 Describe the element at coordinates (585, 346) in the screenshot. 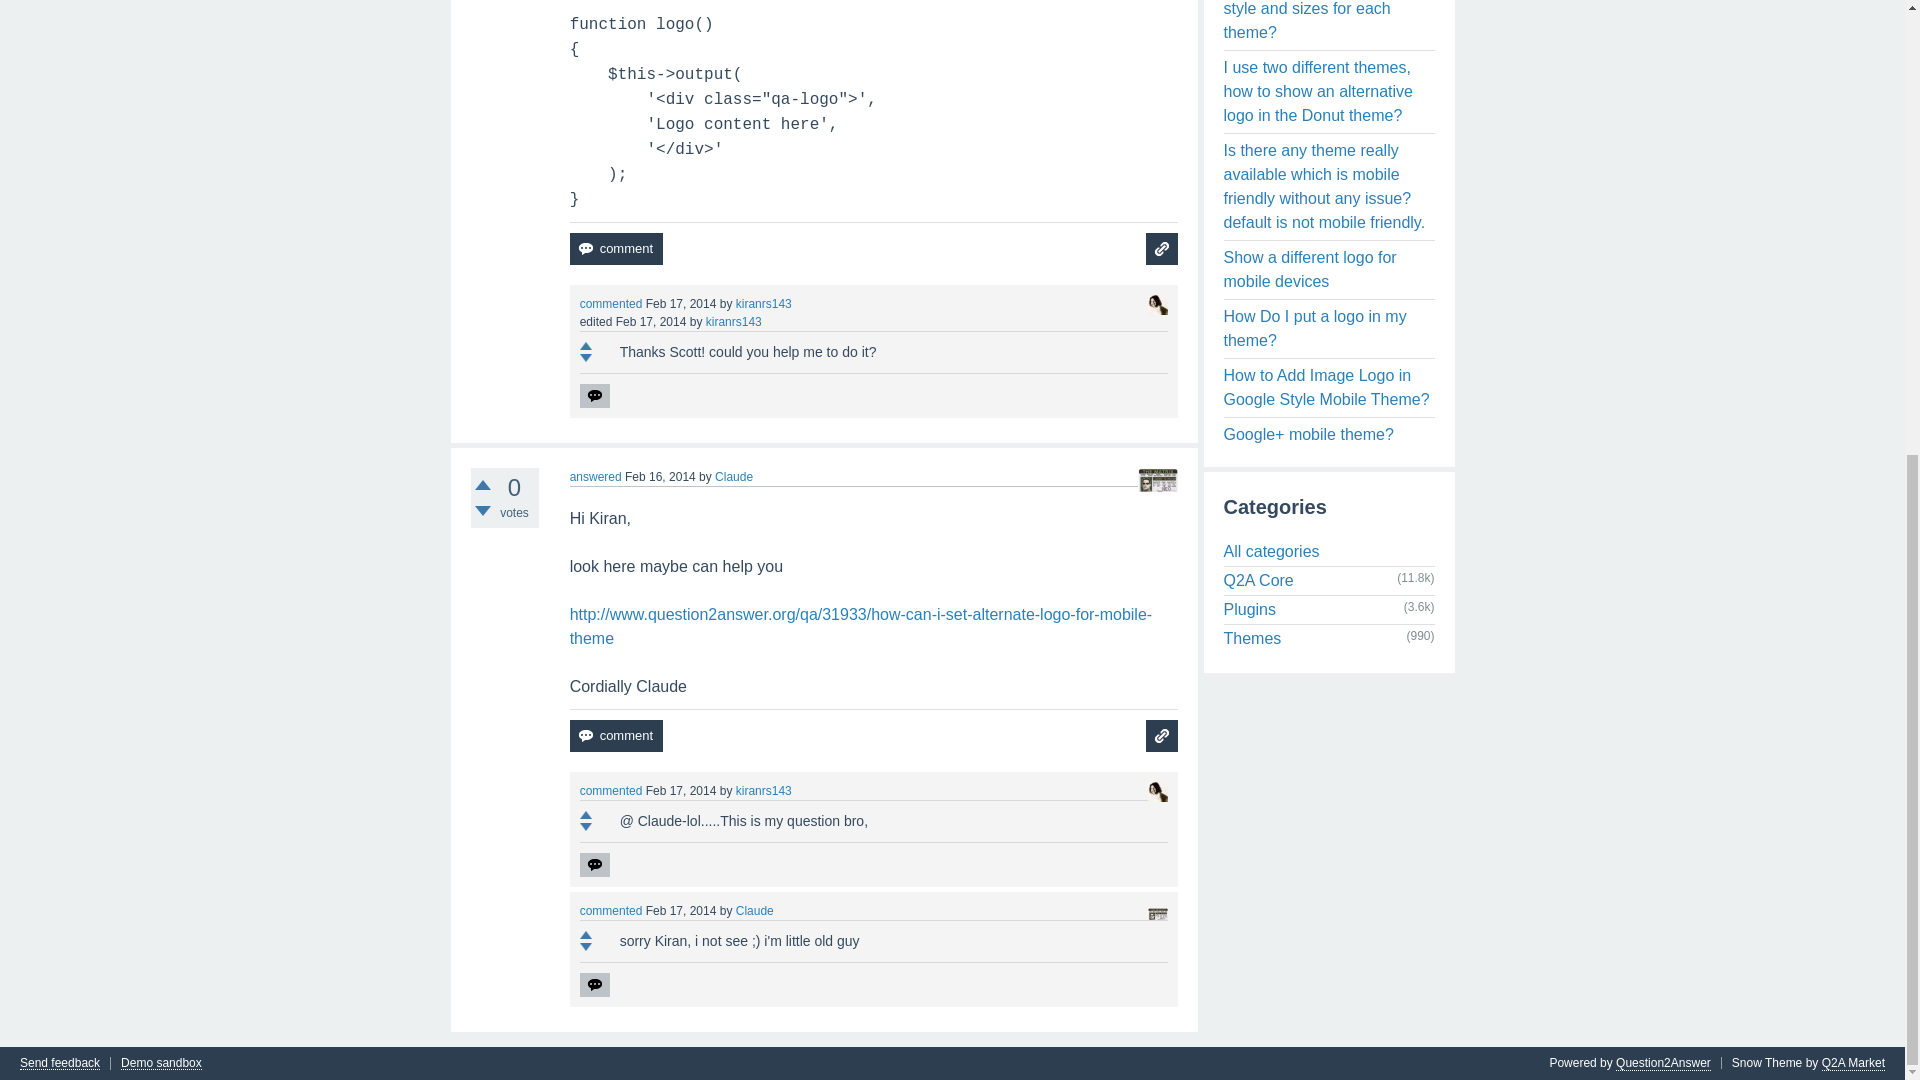

I see `Click to vote up` at that location.